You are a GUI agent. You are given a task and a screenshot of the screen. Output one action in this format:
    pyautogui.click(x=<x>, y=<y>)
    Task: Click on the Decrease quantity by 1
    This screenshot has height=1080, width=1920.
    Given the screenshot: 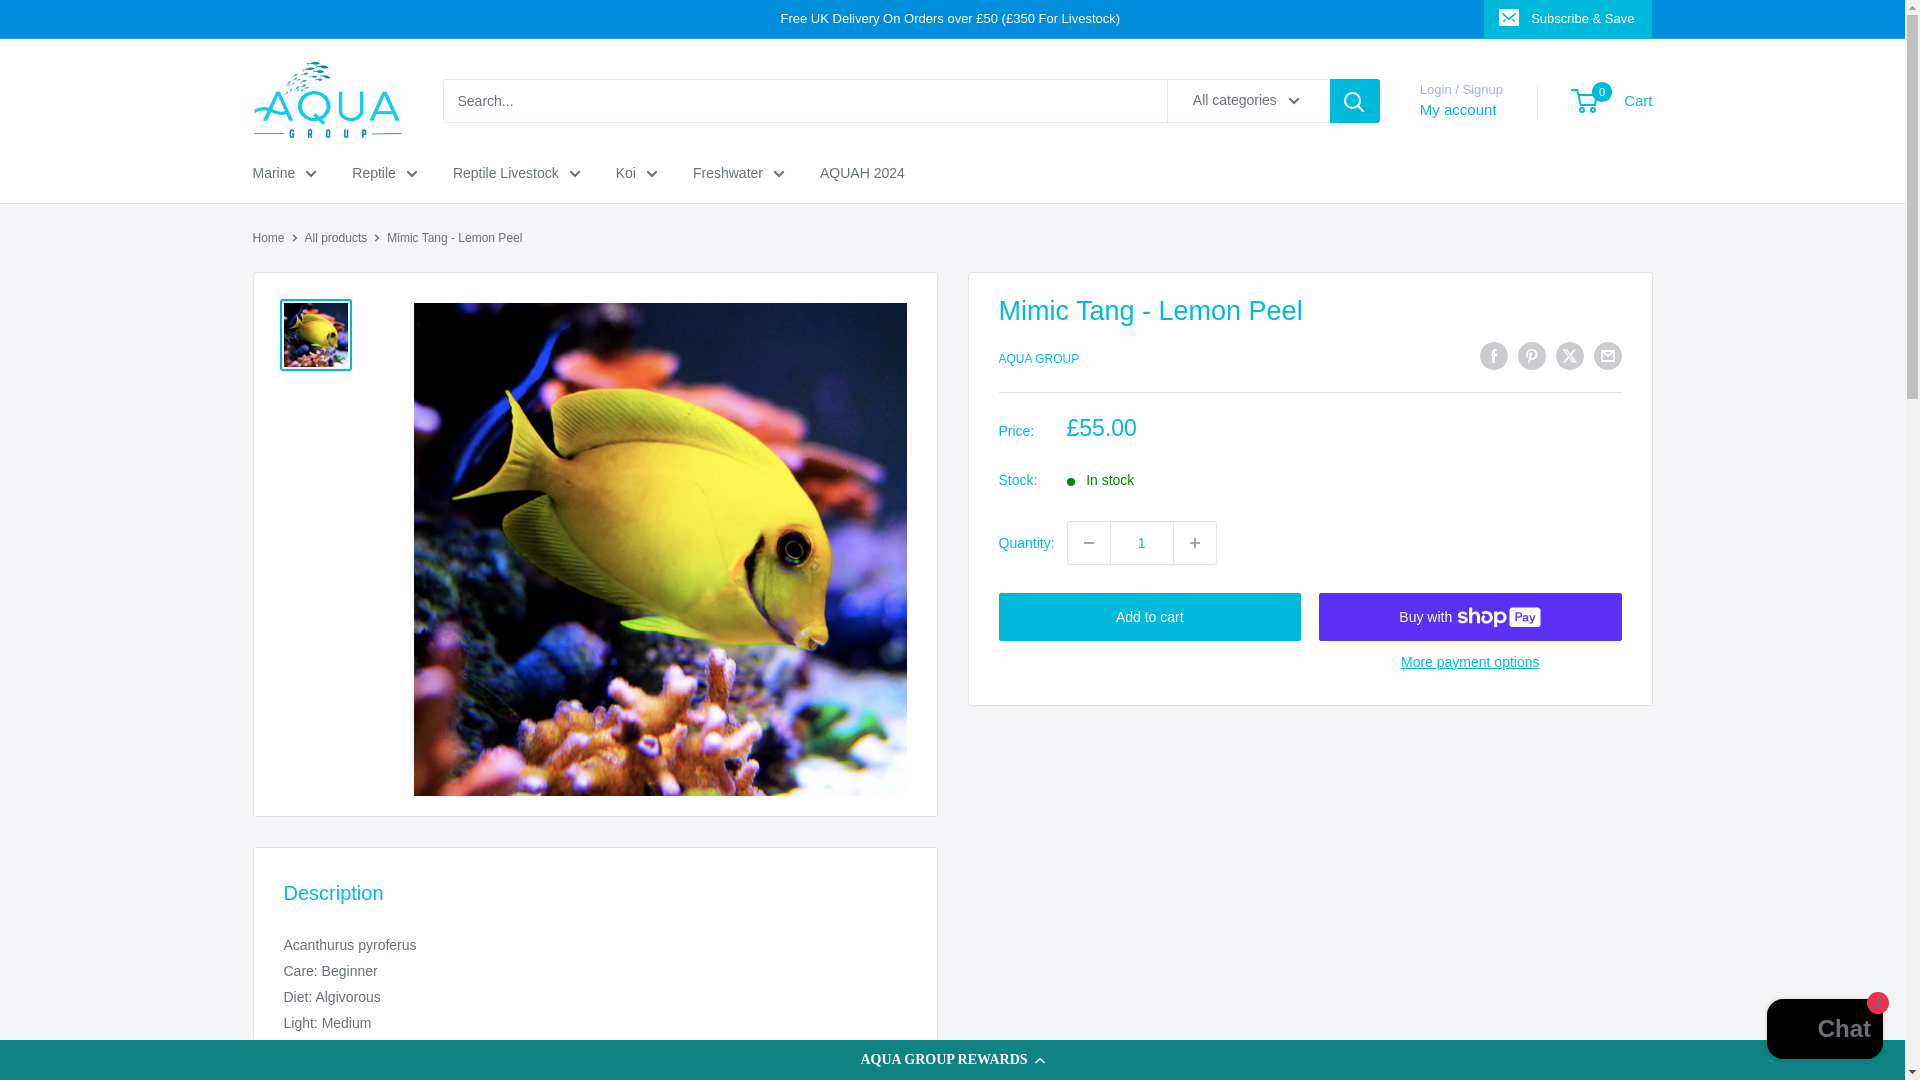 What is the action you would take?
    pyautogui.click(x=1088, y=542)
    